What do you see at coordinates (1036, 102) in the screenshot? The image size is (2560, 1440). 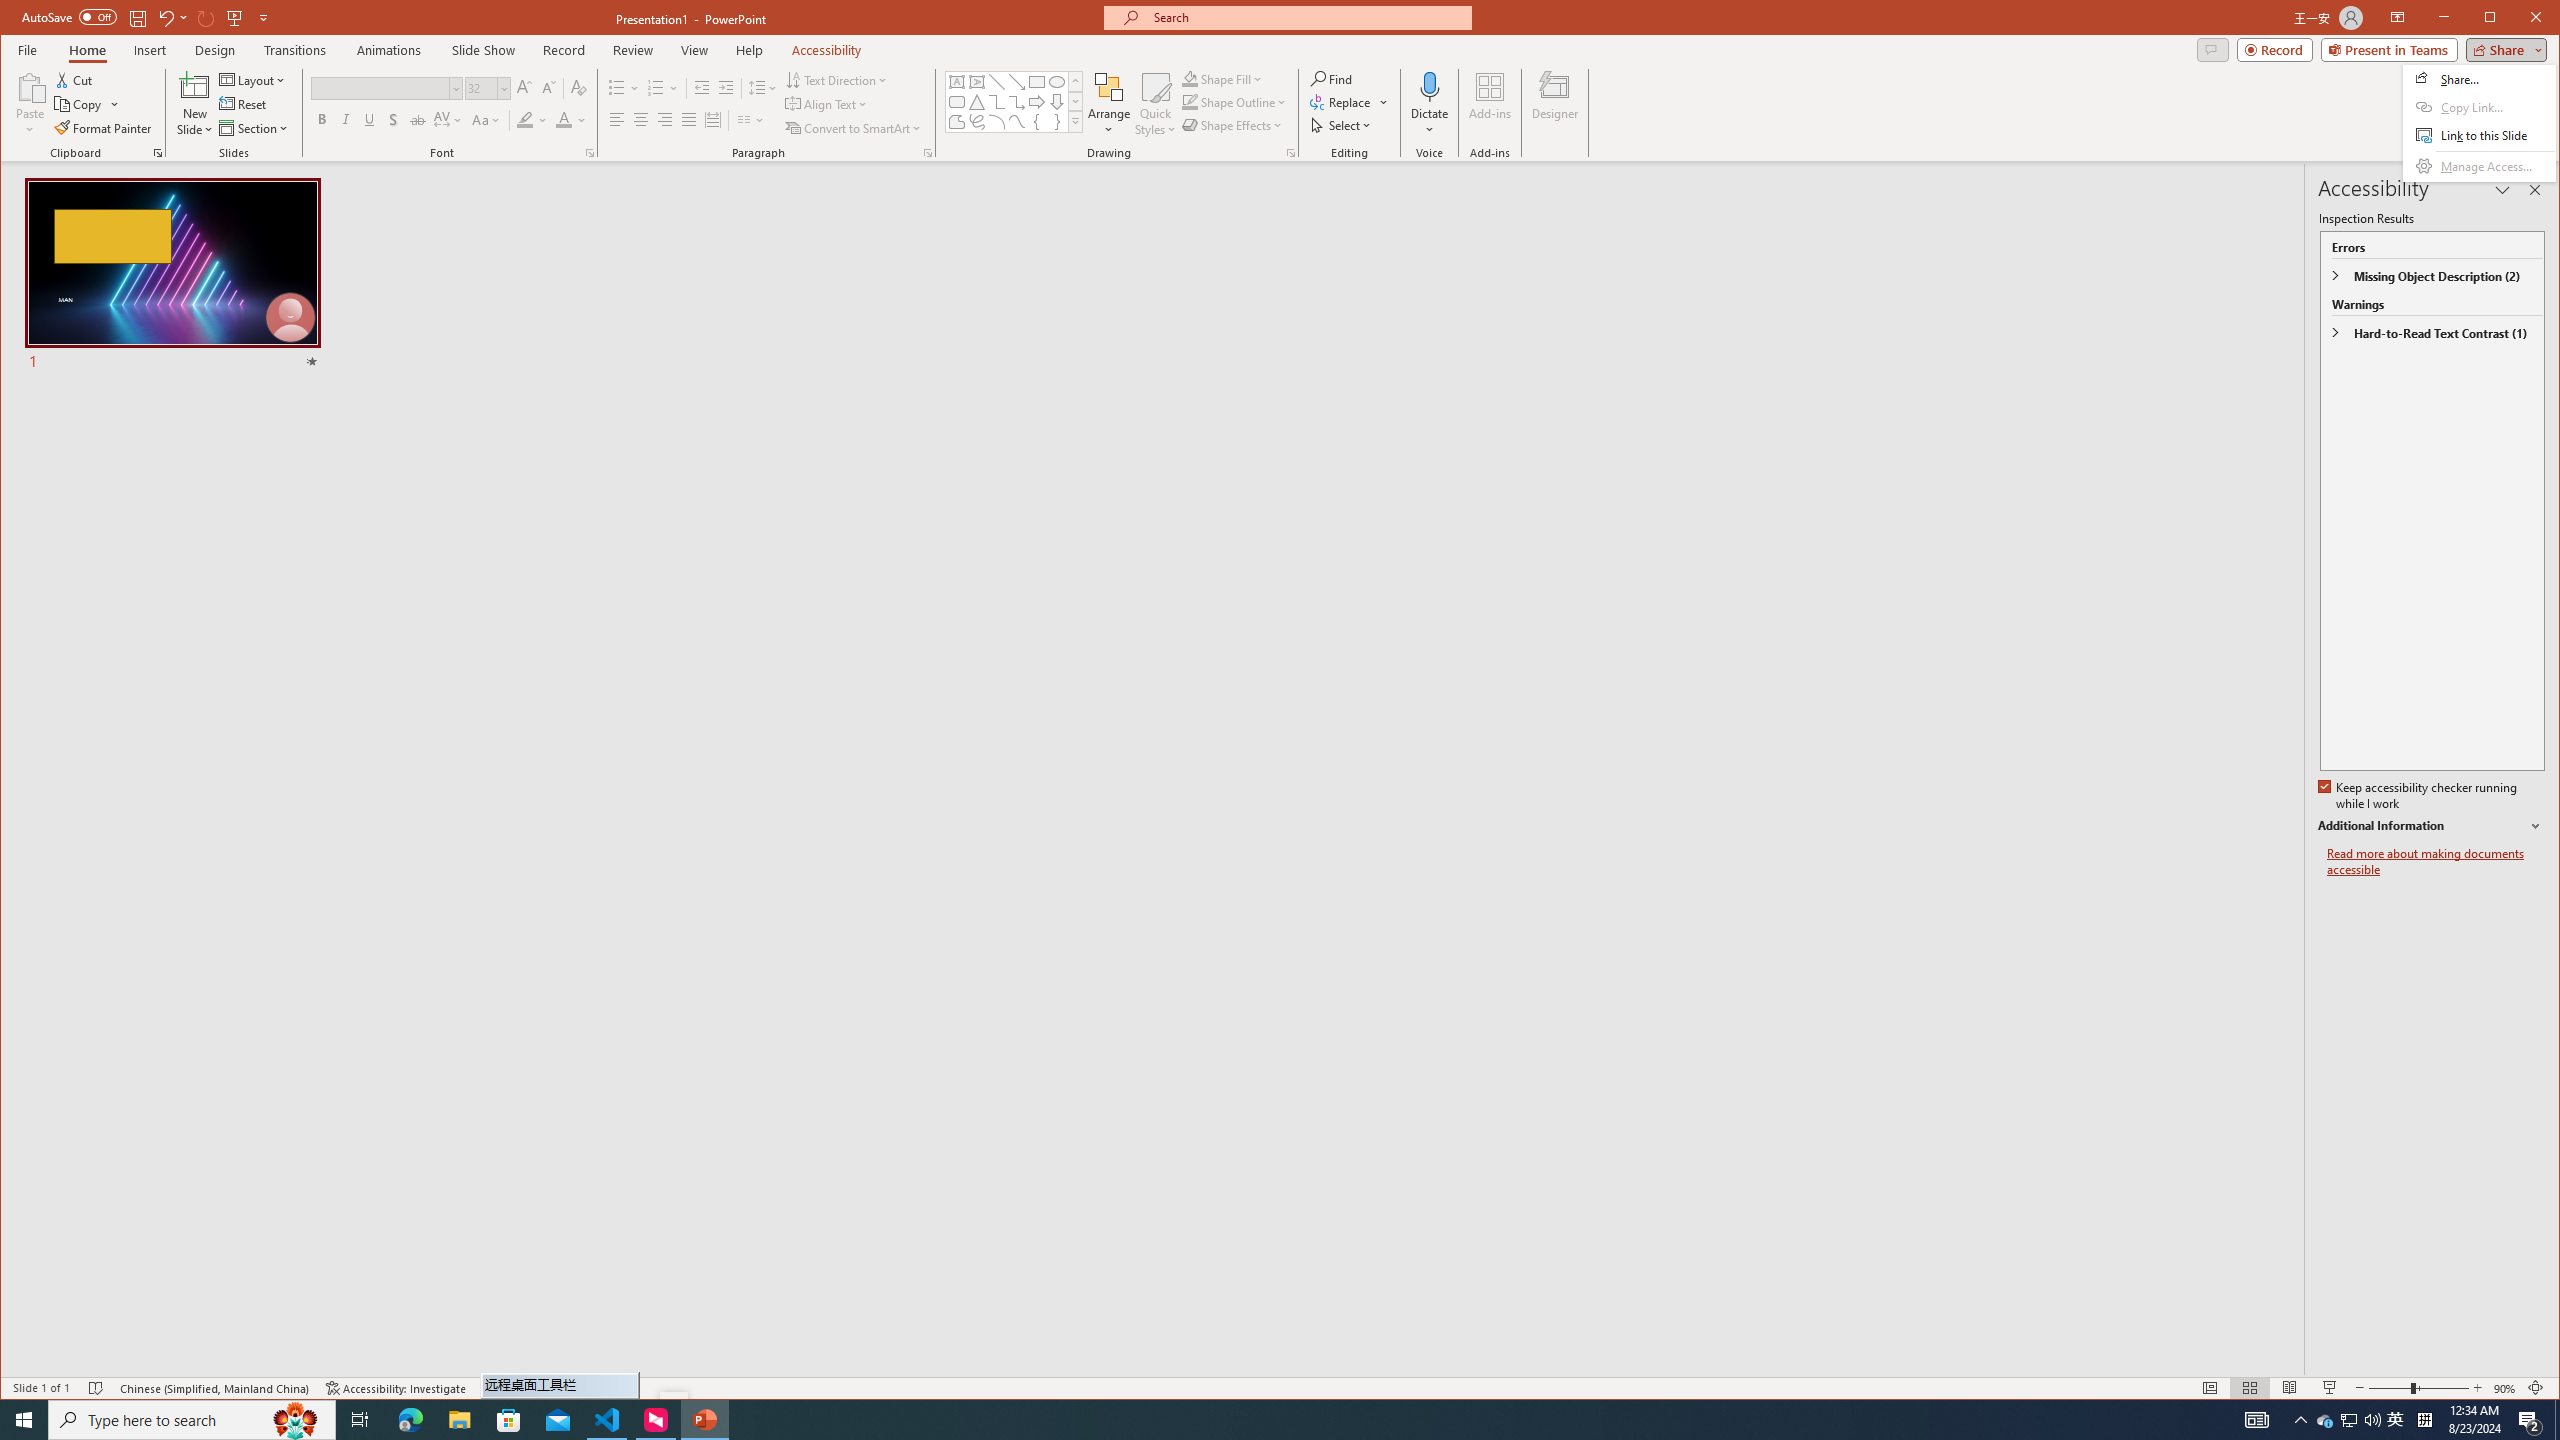 I see `Arrow: Right` at bounding box center [1036, 102].